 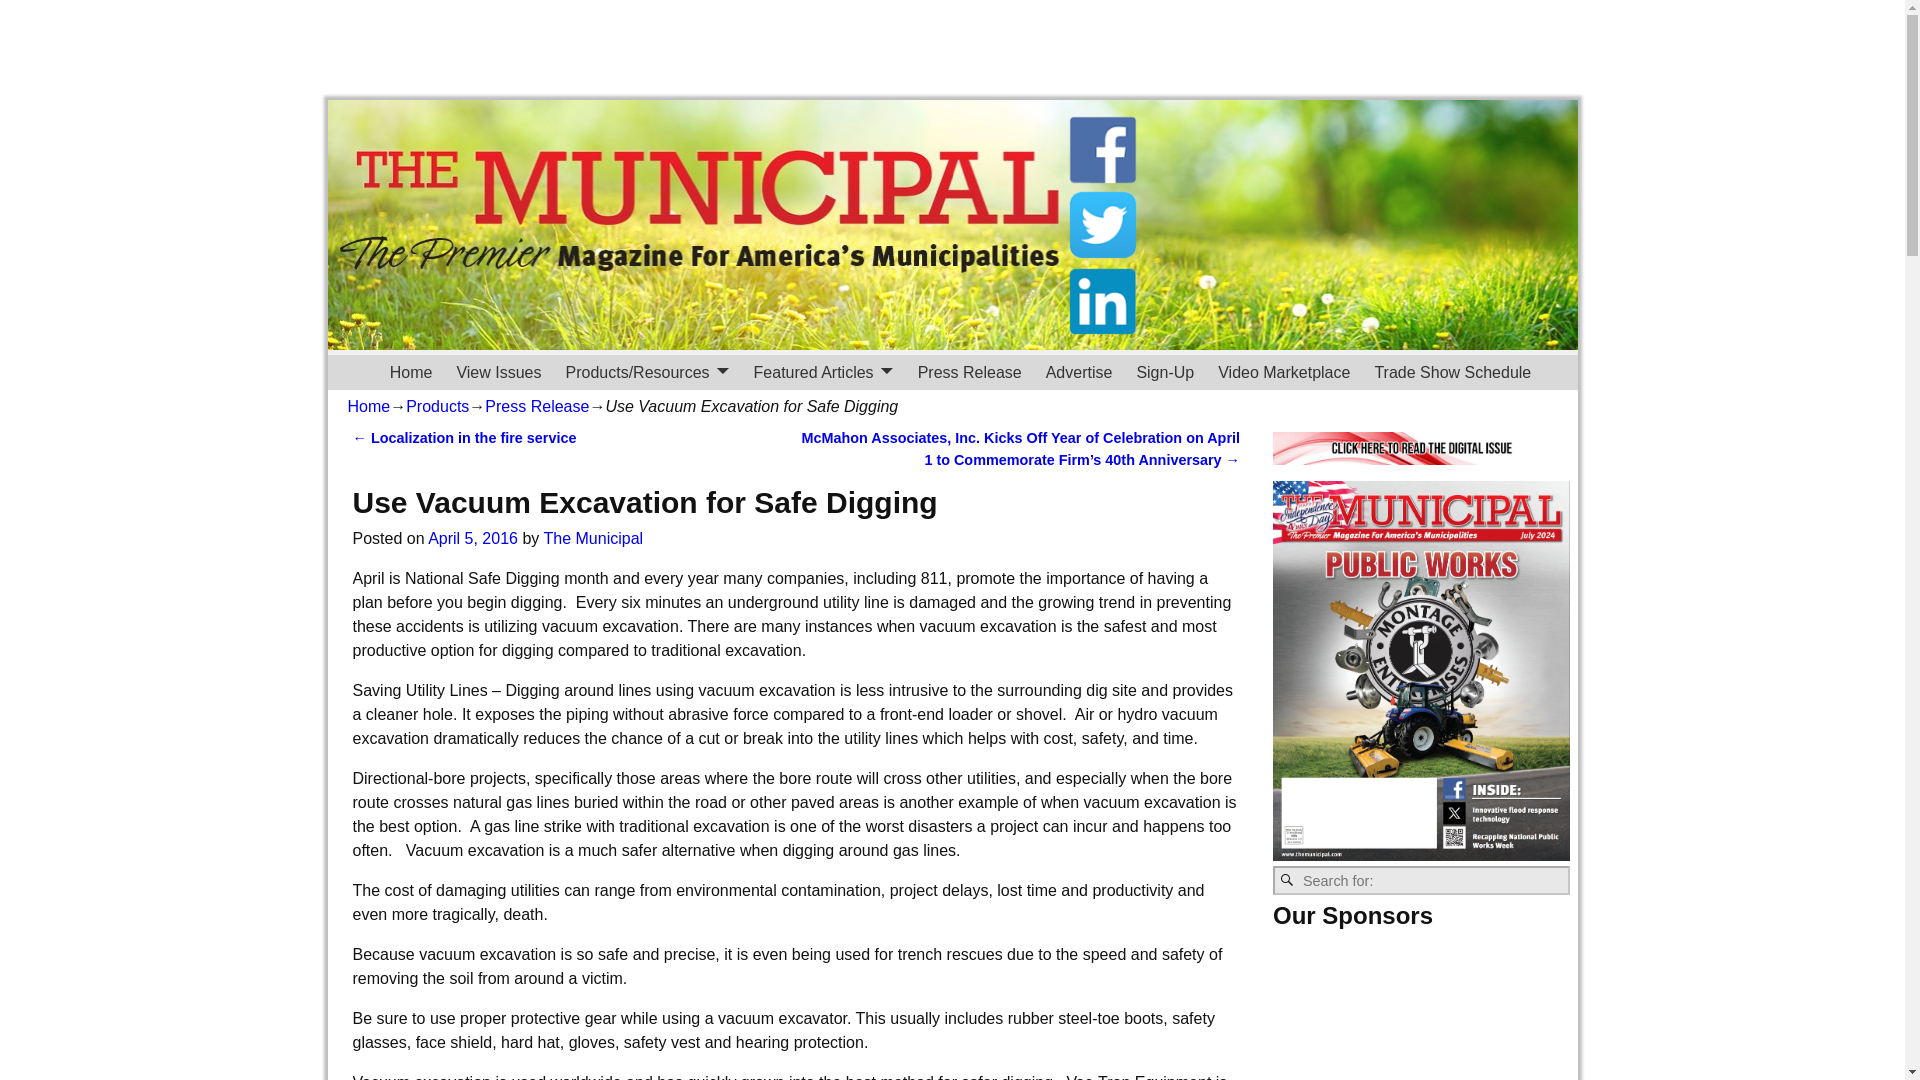 What do you see at coordinates (537, 406) in the screenshot?
I see `Press Release` at bounding box center [537, 406].